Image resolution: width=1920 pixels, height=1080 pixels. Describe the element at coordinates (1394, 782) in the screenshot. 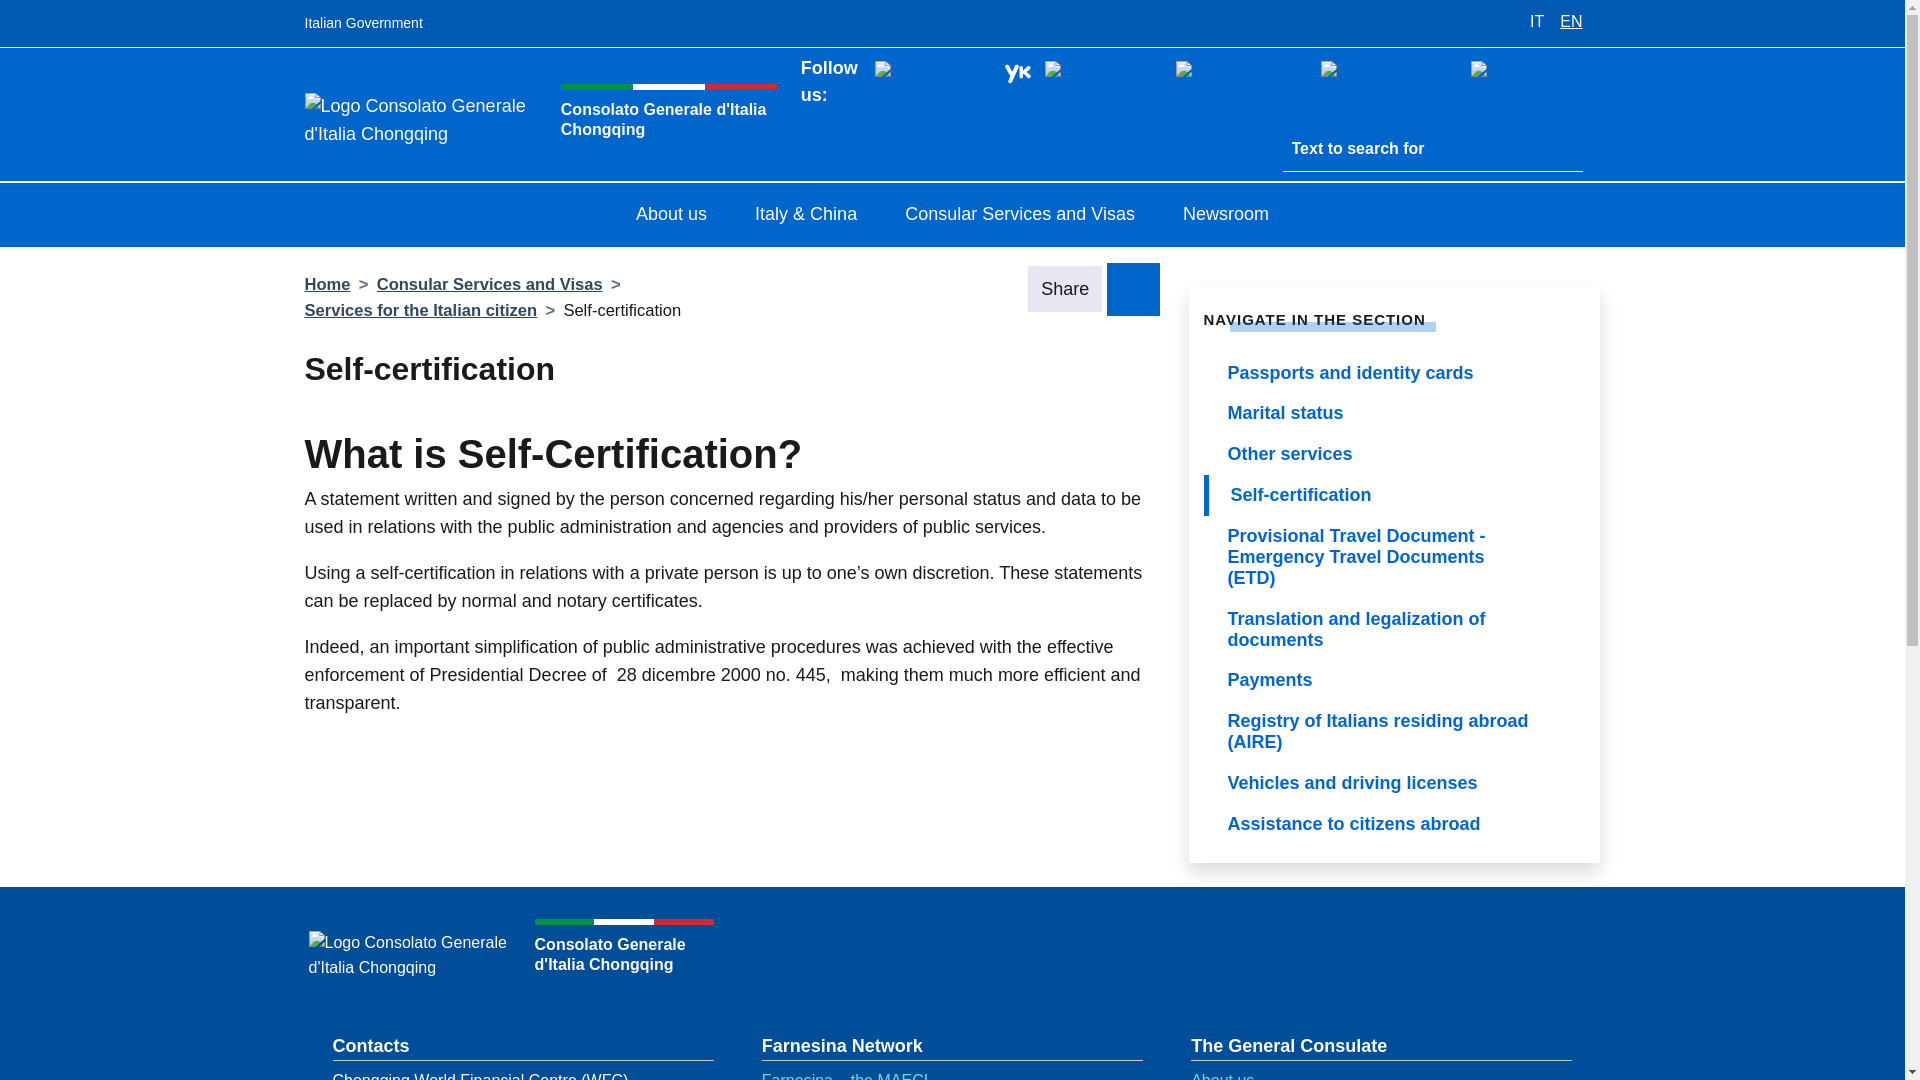

I see `Vehicles and driving licenses` at that location.